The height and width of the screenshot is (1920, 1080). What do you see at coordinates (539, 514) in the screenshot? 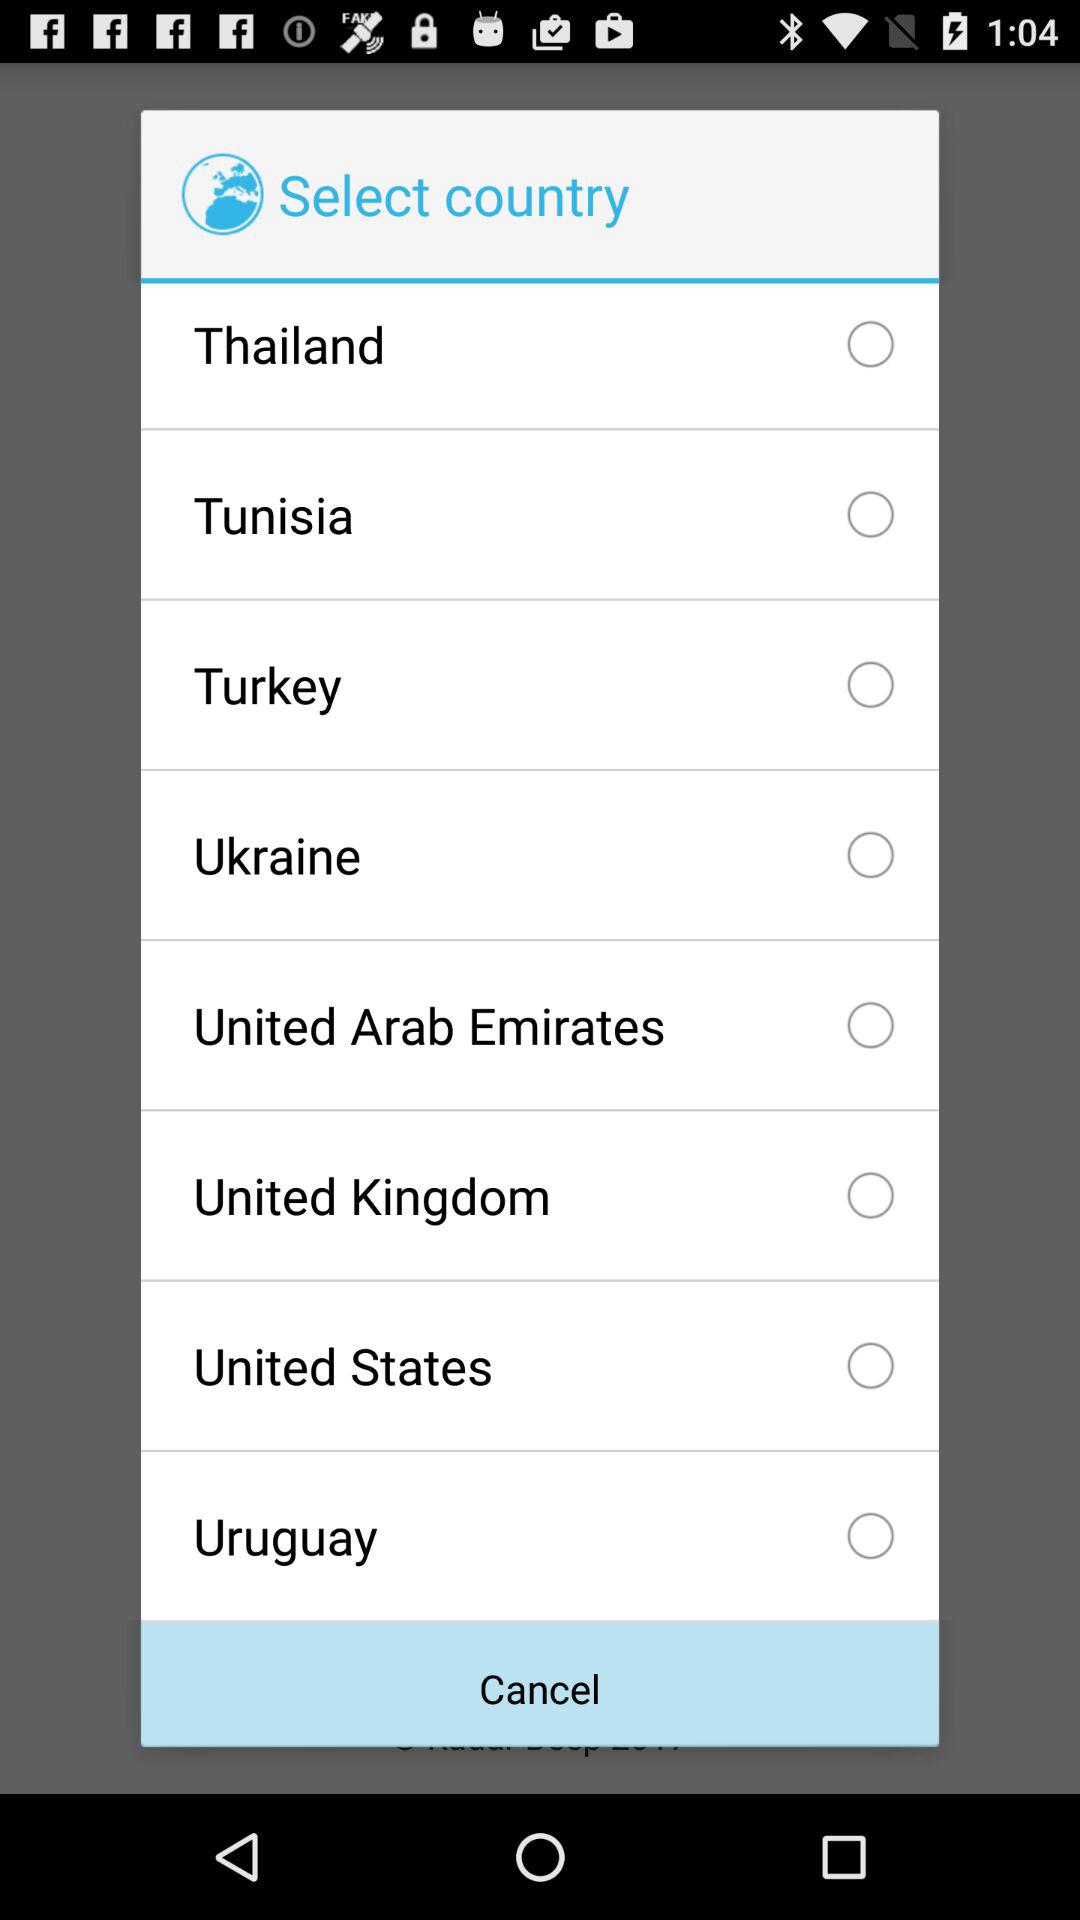
I see `press icon above the turkey item` at bounding box center [539, 514].